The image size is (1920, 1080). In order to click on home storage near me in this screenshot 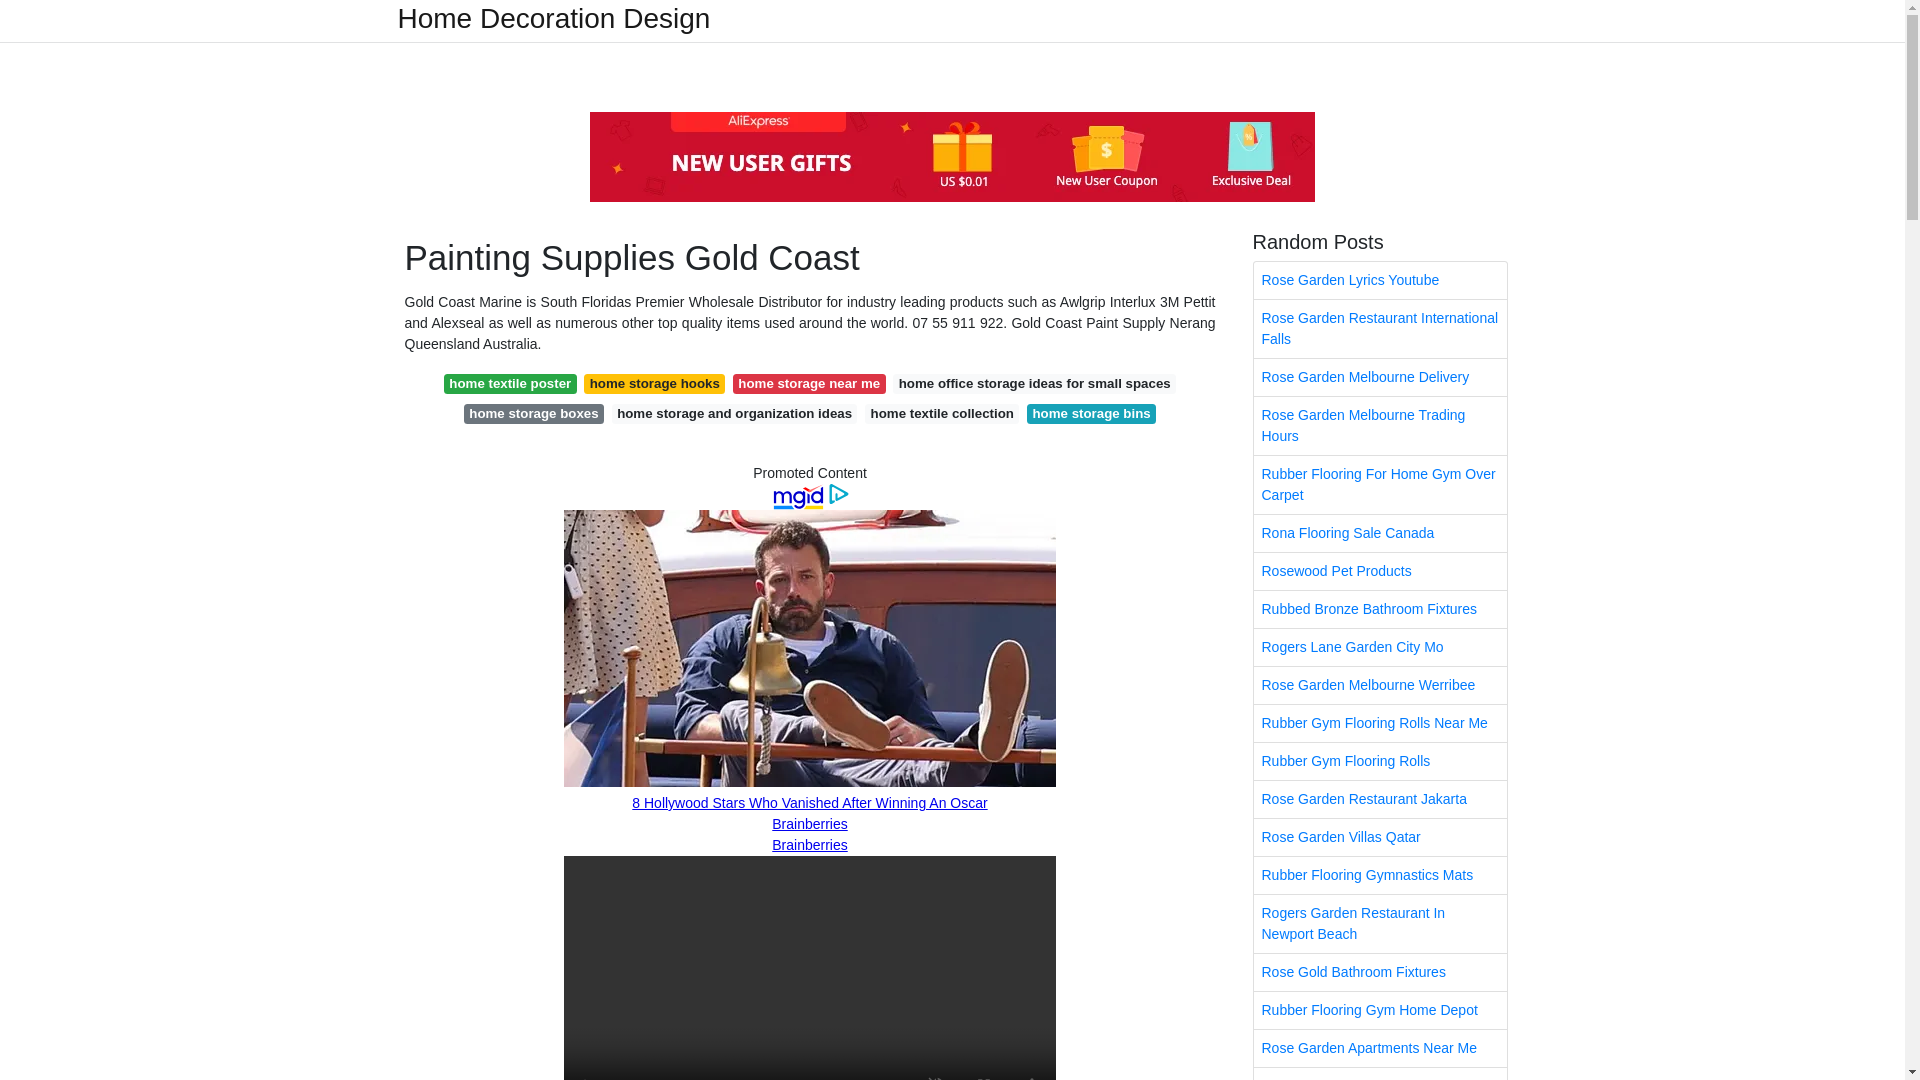, I will do `click(809, 384)`.